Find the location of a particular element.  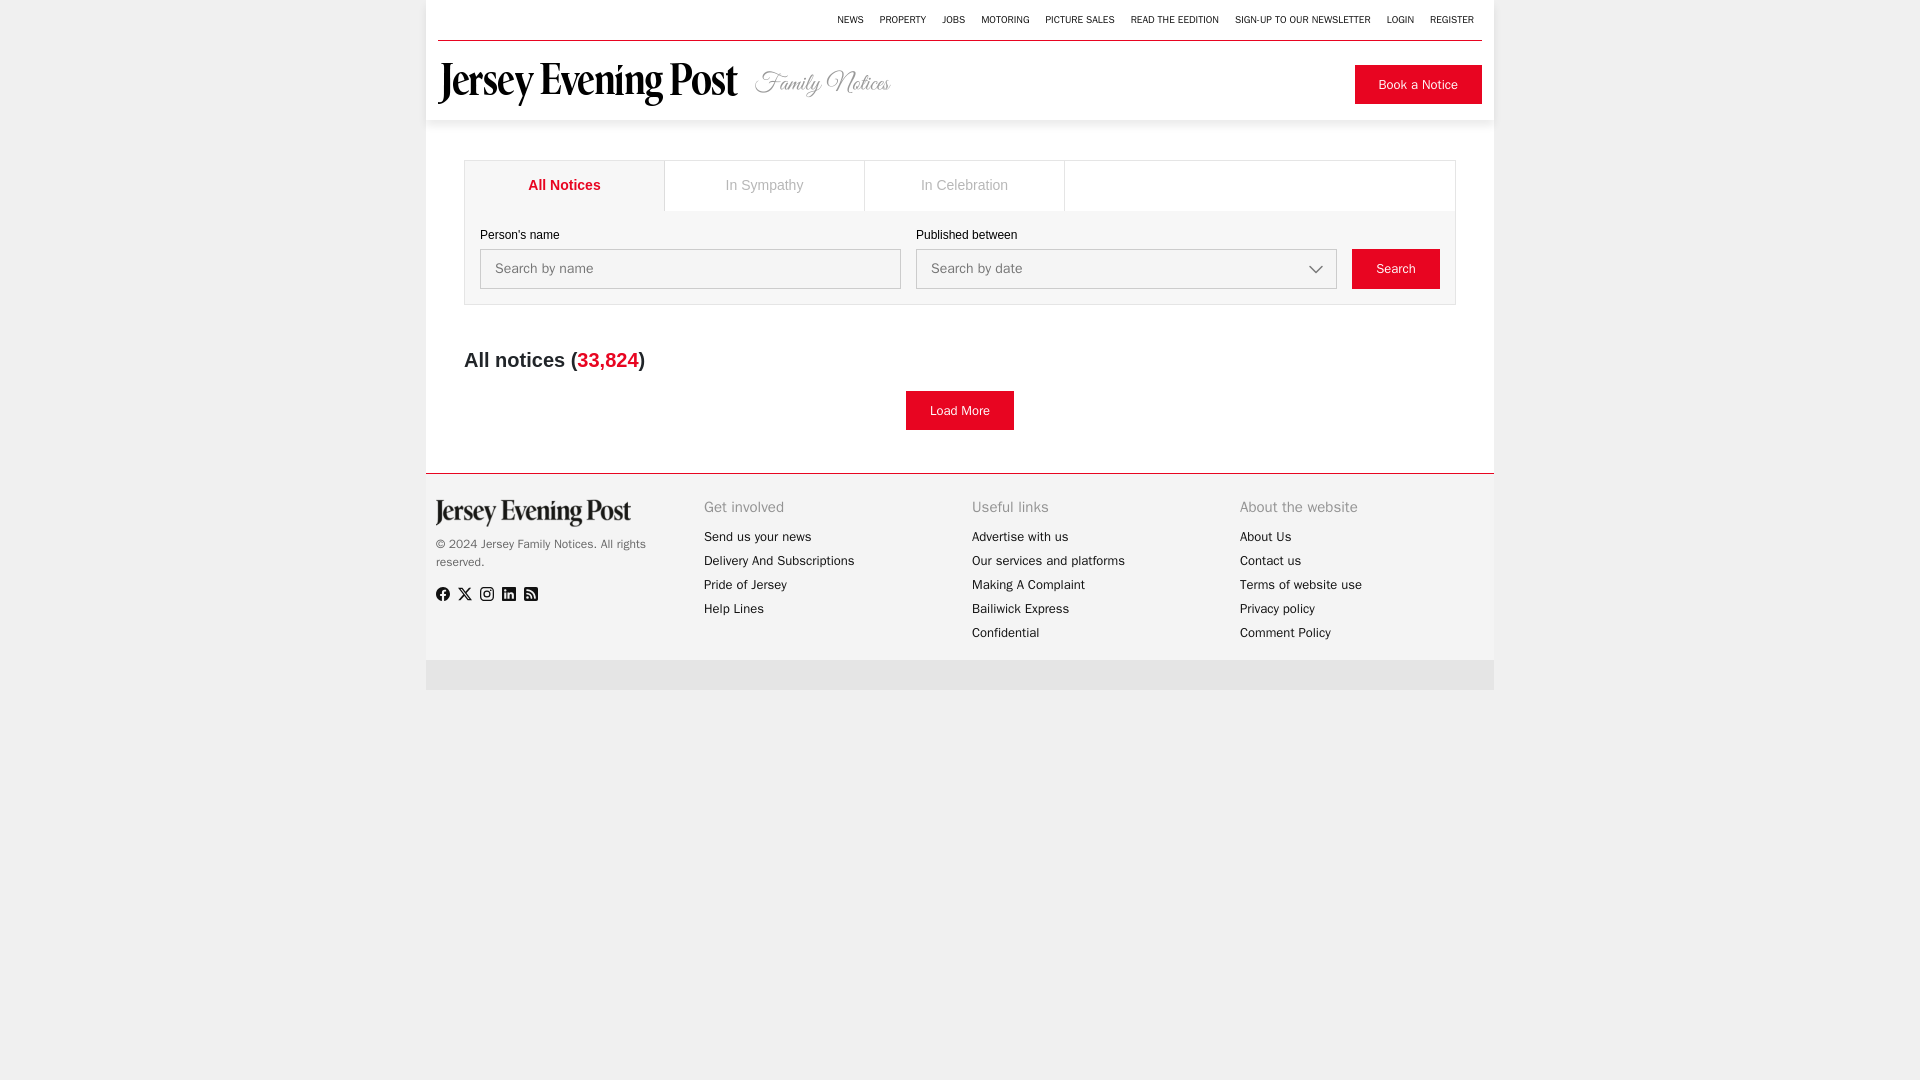

In Celebration is located at coordinates (965, 185).